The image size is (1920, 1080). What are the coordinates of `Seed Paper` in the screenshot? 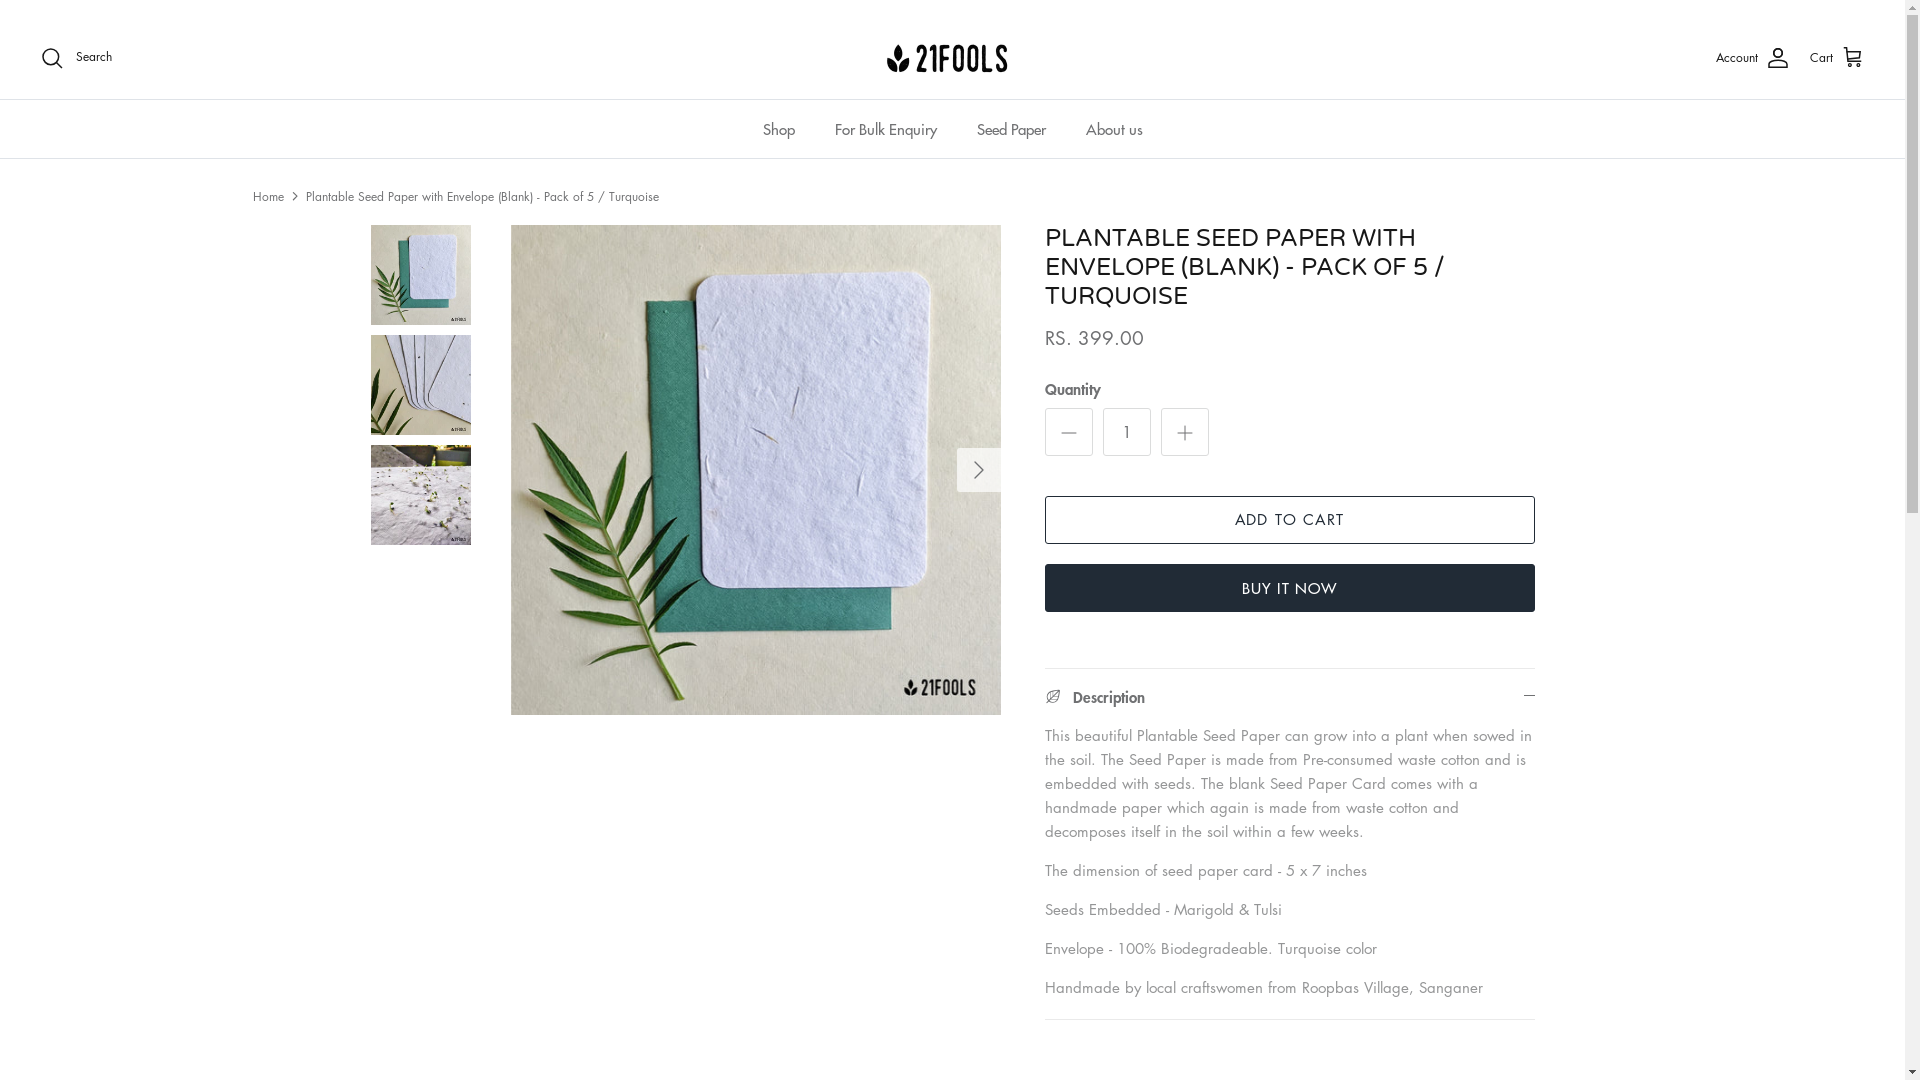 It's located at (1010, 130).